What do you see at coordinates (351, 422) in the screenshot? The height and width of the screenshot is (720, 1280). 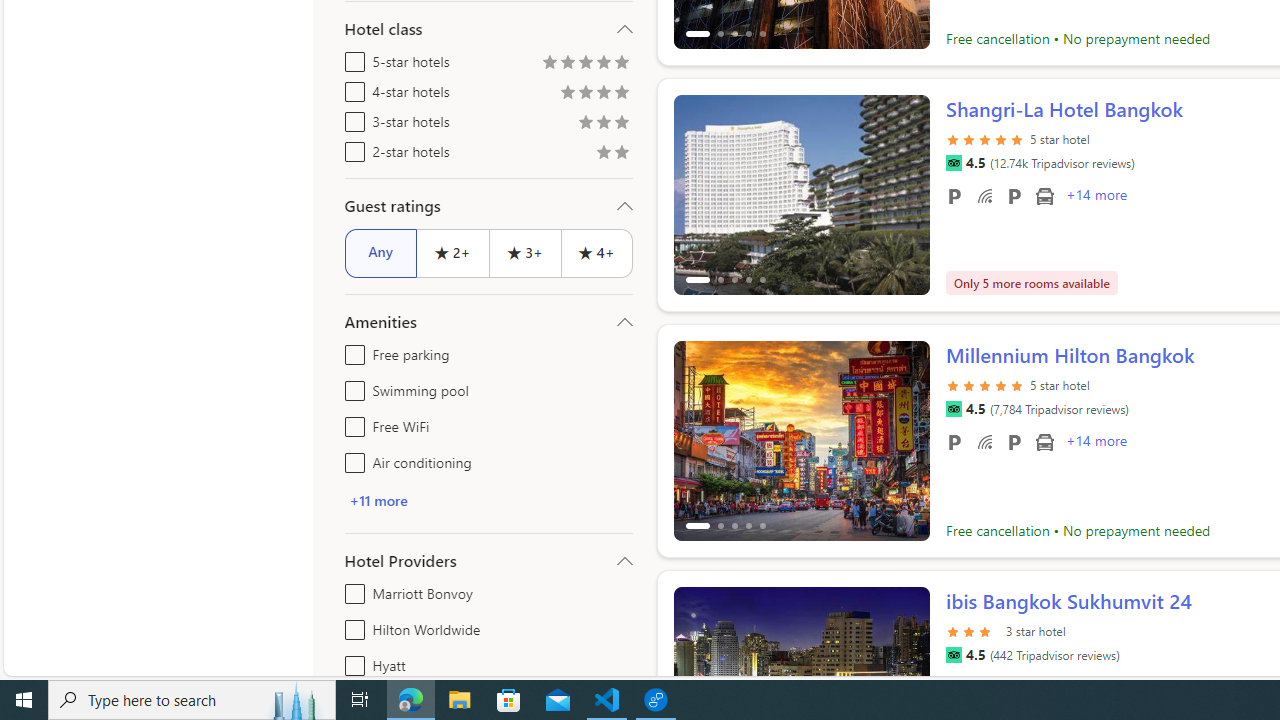 I see `Free WiFi` at bounding box center [351, 422].